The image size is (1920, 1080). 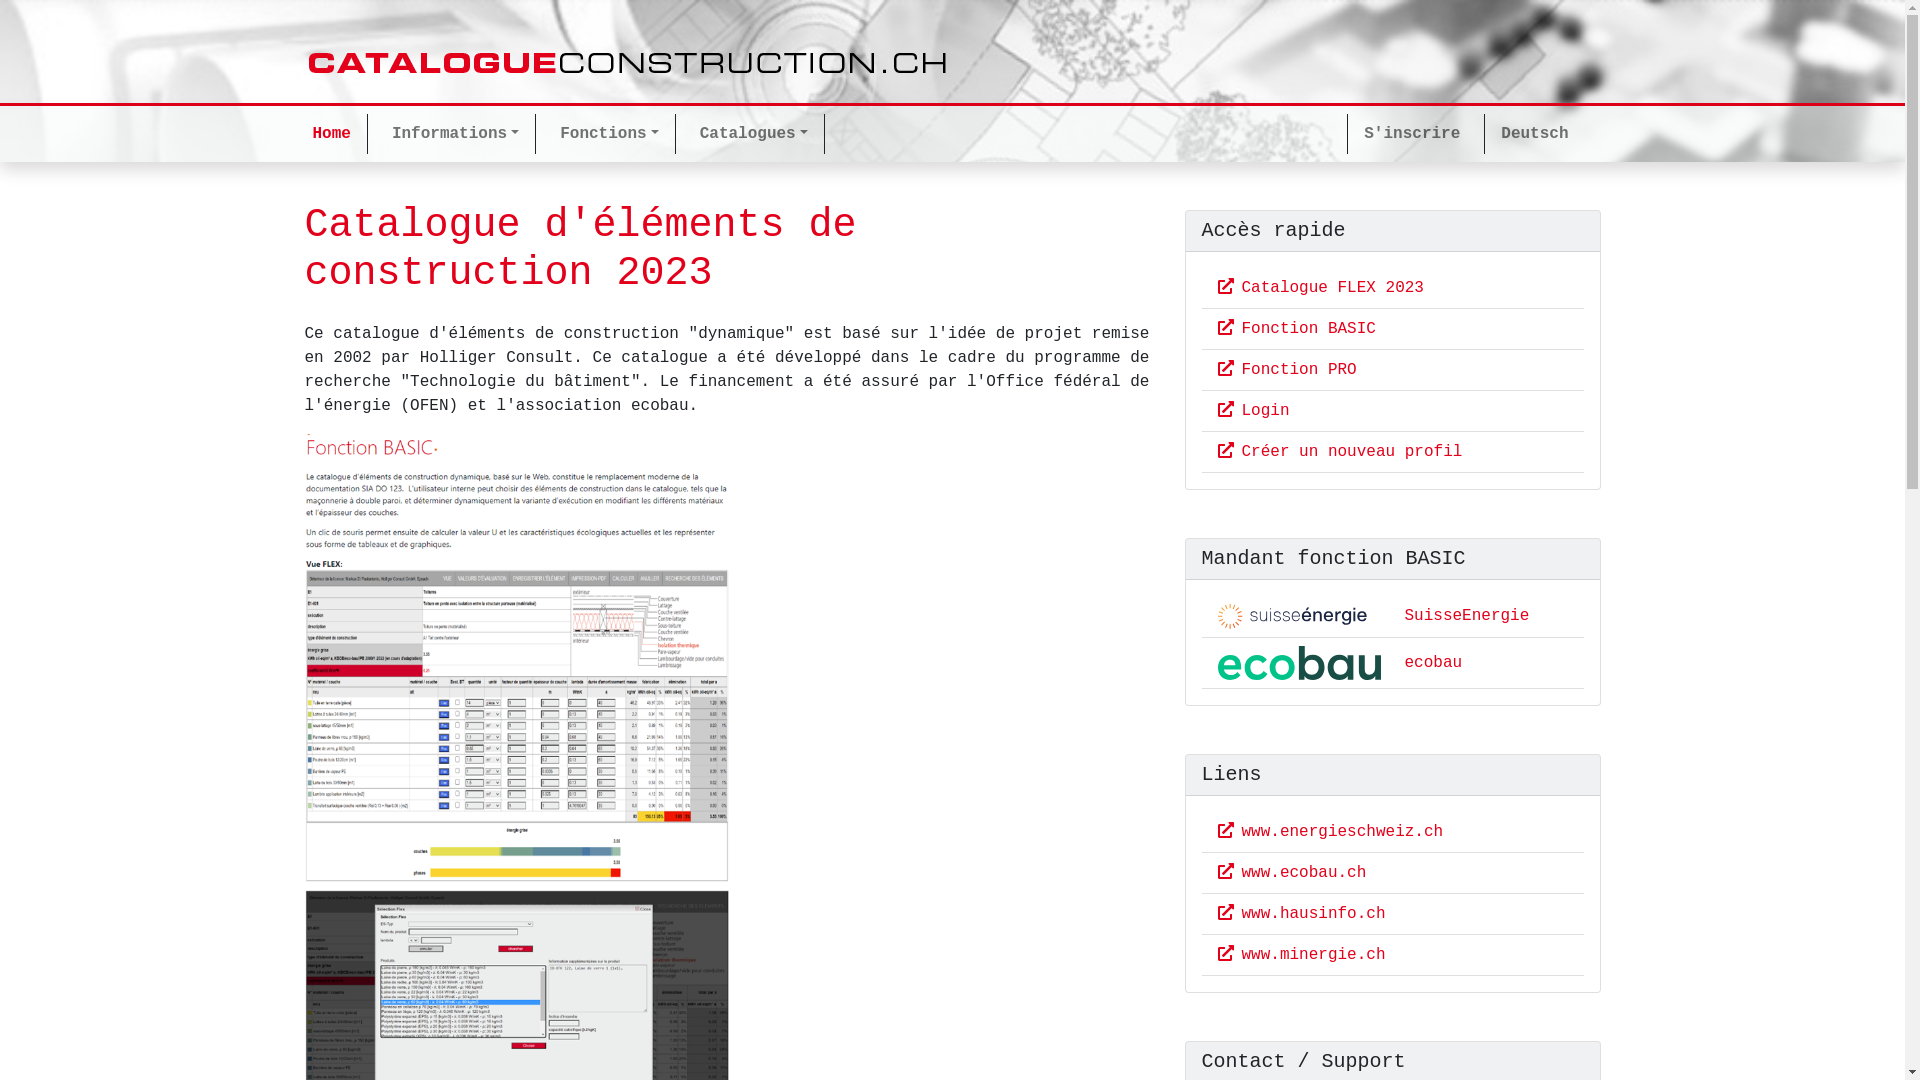 I want to click on ecobau, so click(x=1300, y=663).